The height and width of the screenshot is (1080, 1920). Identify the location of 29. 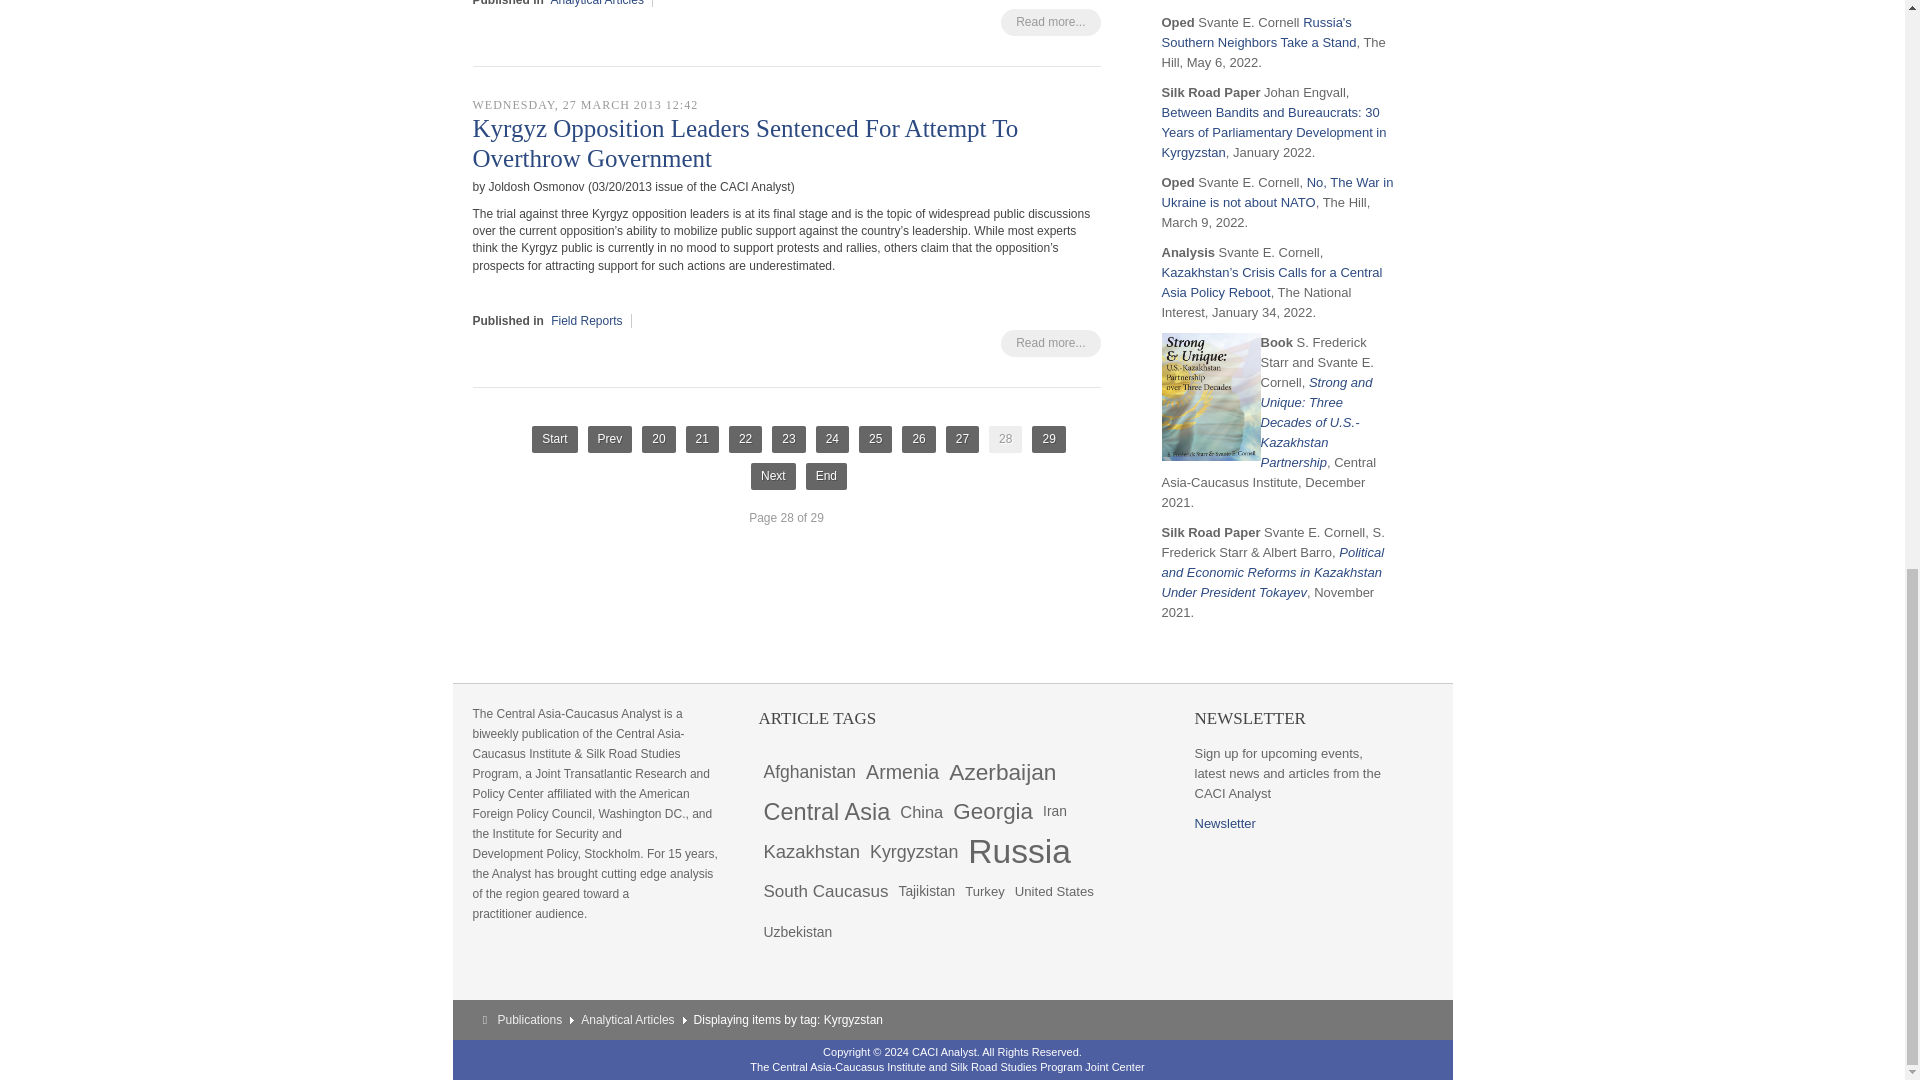
(1048, 438).